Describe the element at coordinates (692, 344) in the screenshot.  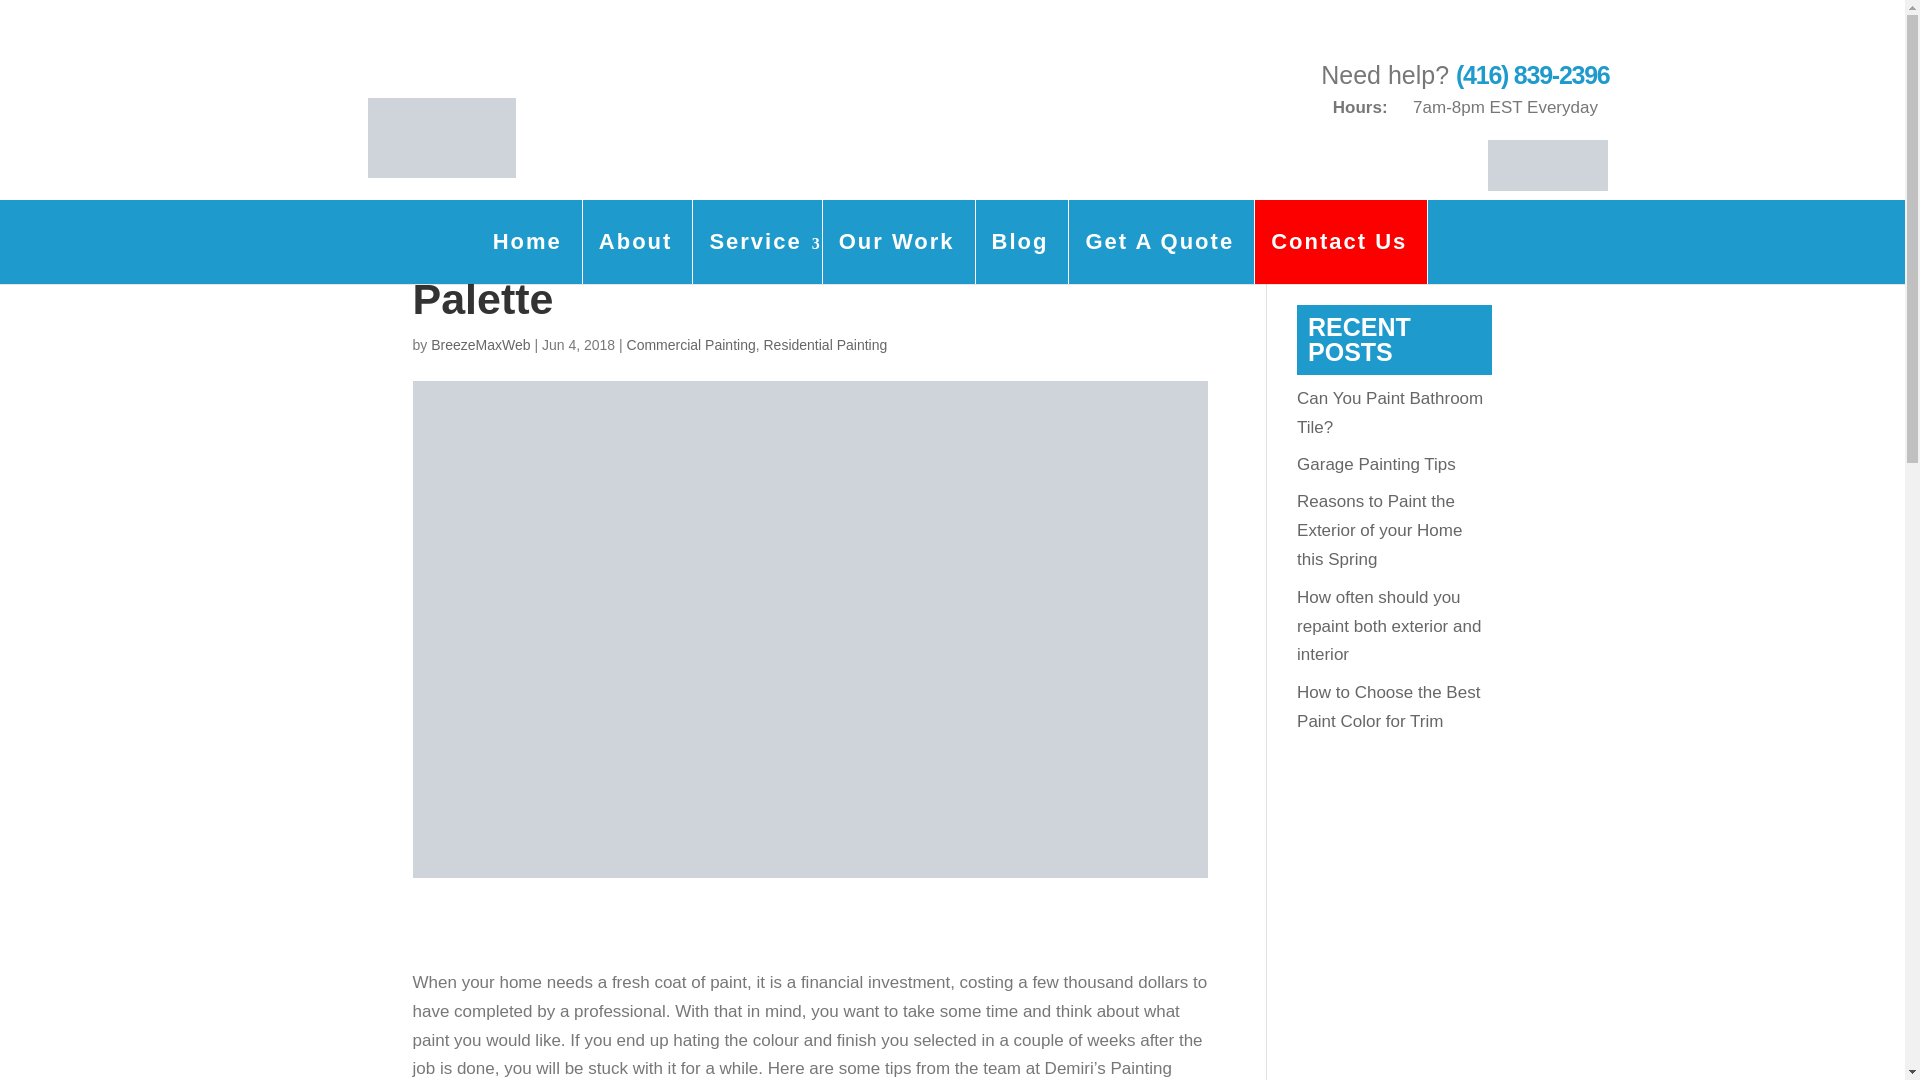
I see `Commercial Painting` at that location.